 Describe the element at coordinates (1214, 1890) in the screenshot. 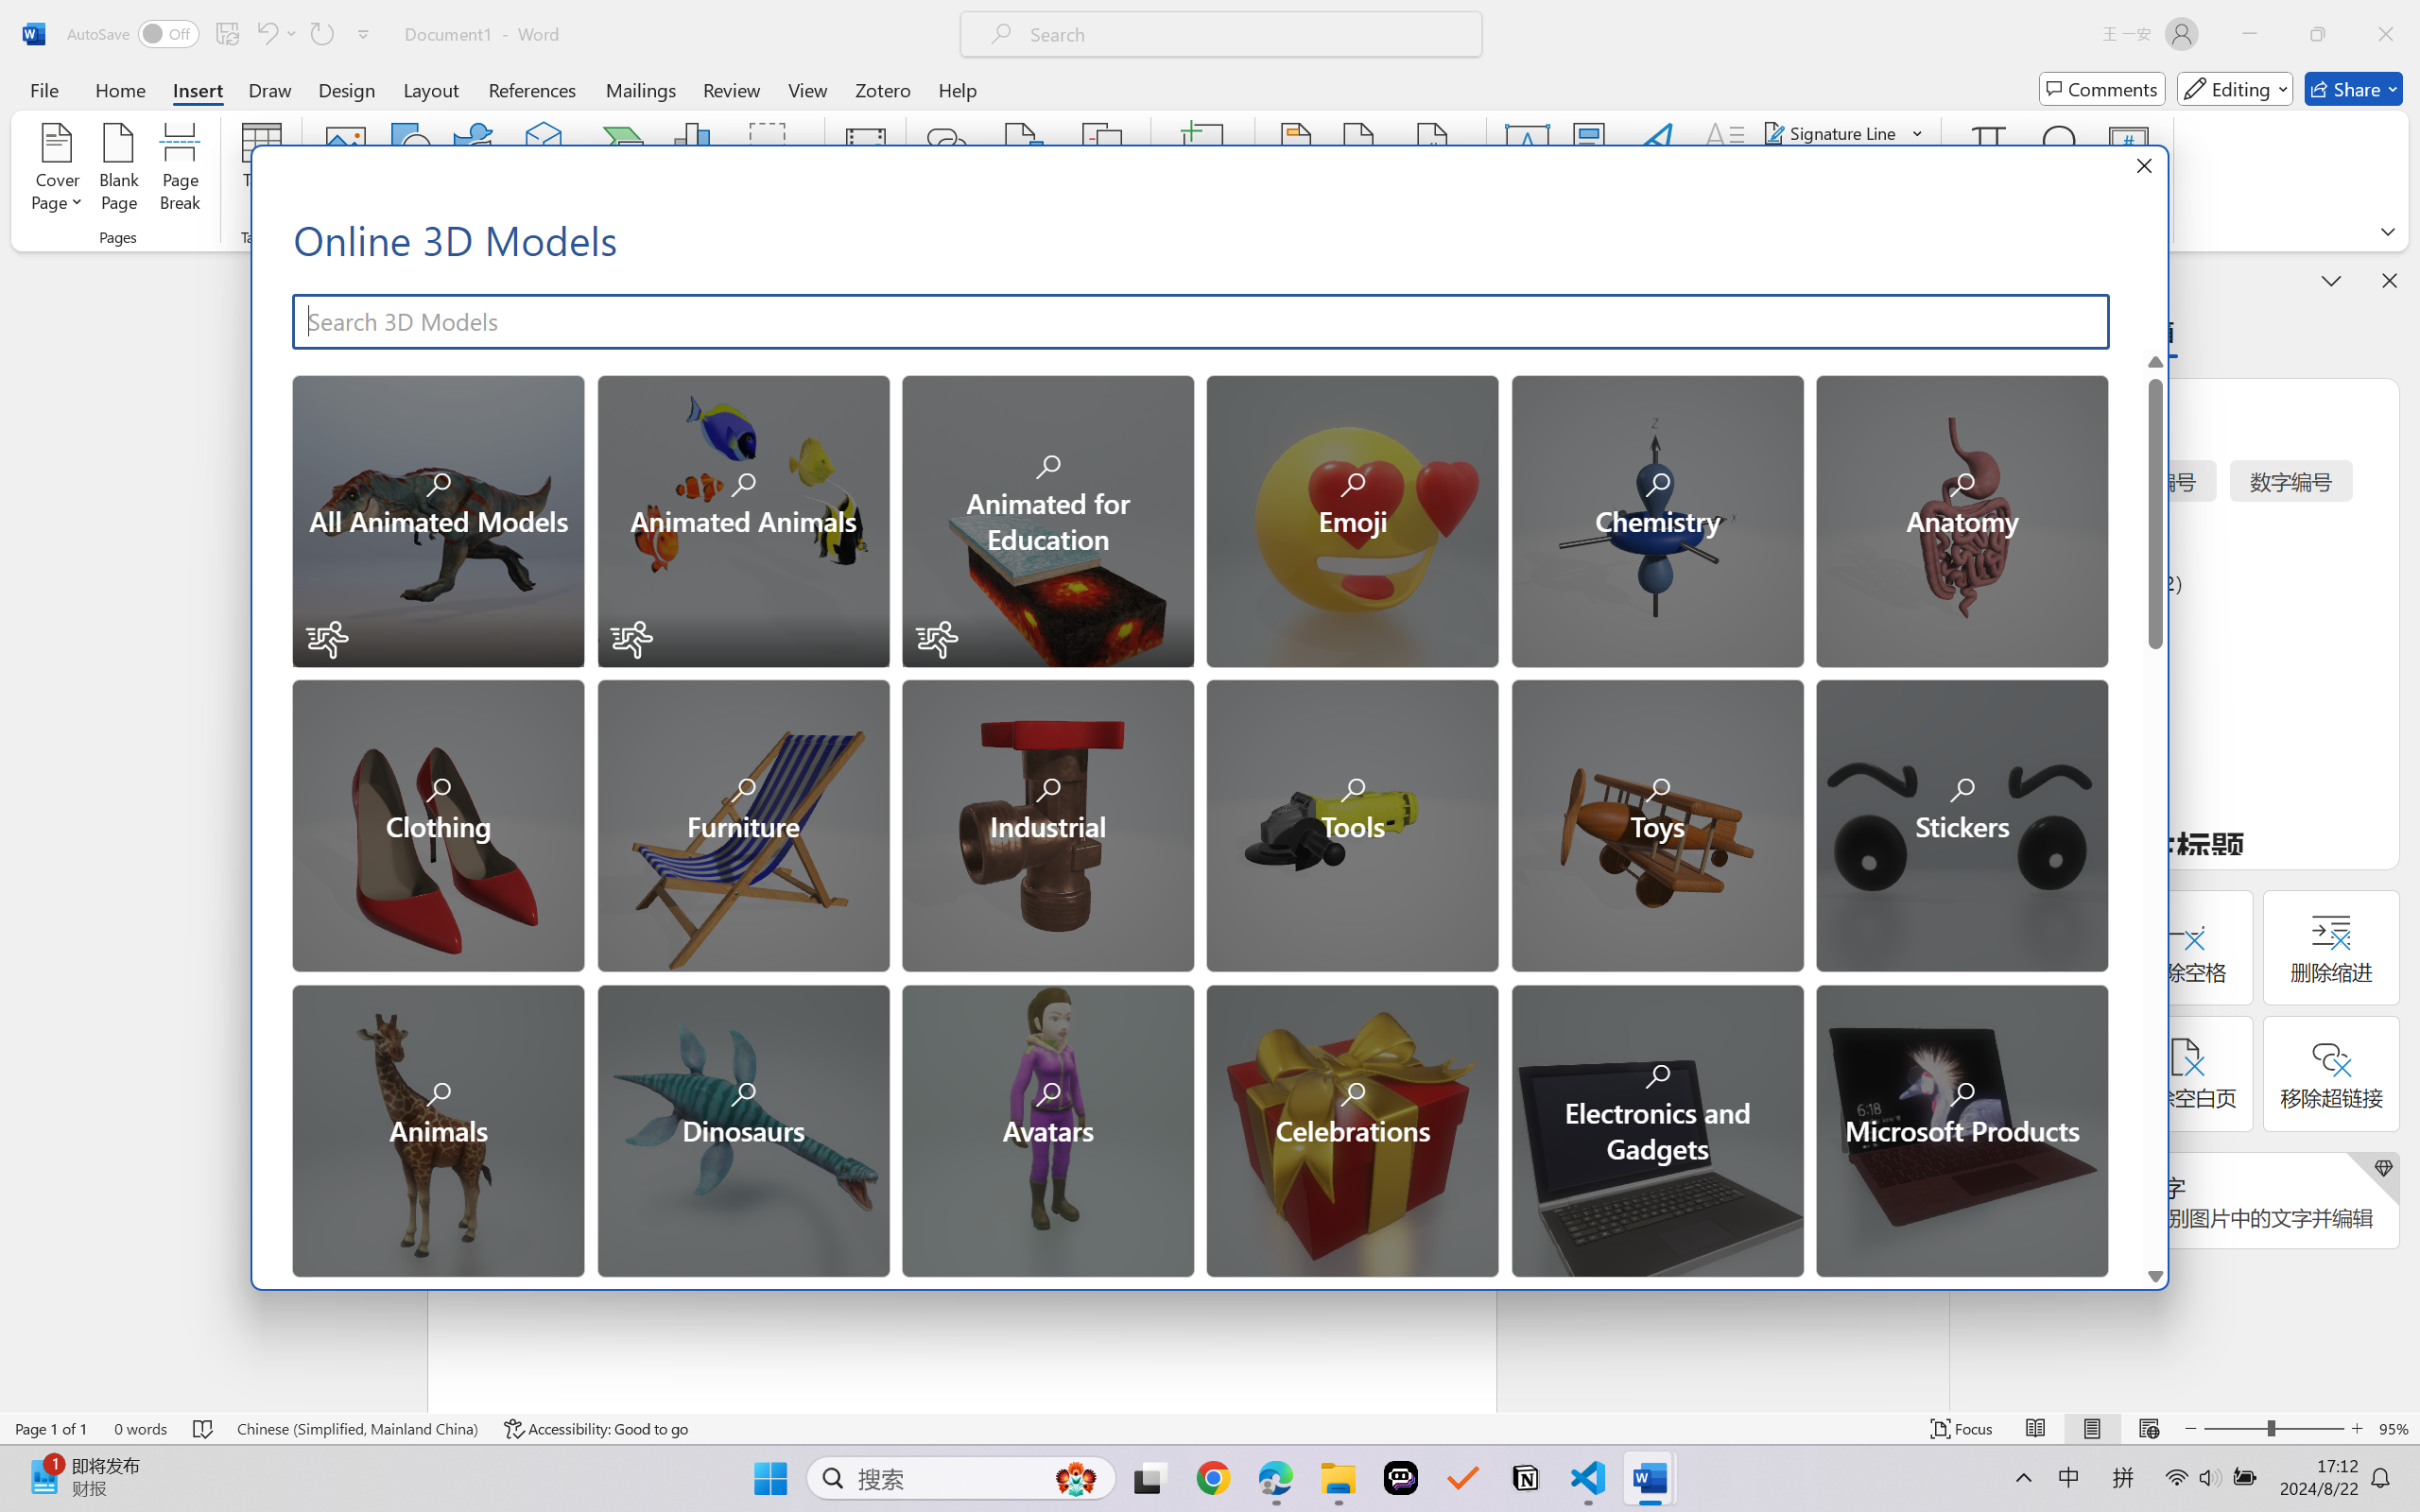

I see `Categories` at that location.